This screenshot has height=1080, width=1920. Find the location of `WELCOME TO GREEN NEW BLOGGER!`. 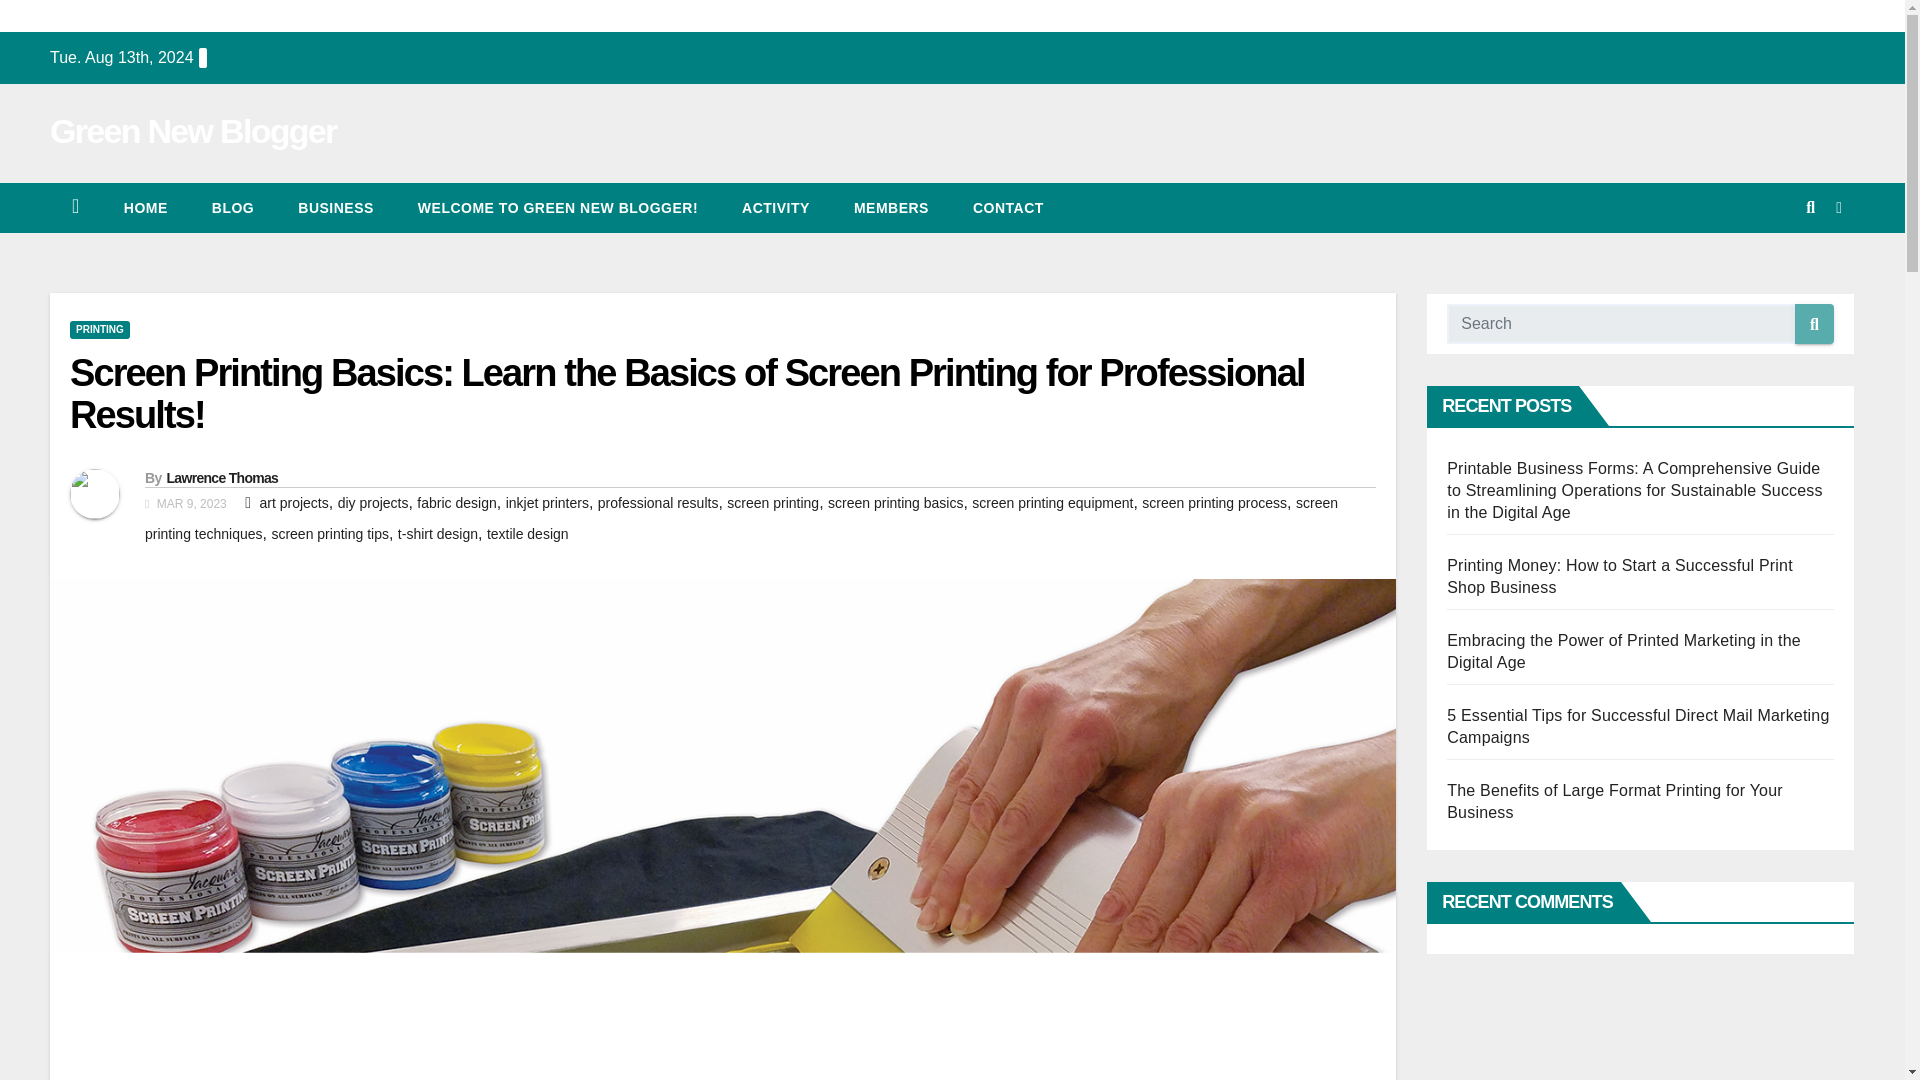

WELCOME TO GREEN NEW BLOGGER! is located at coordinates (558, 208).